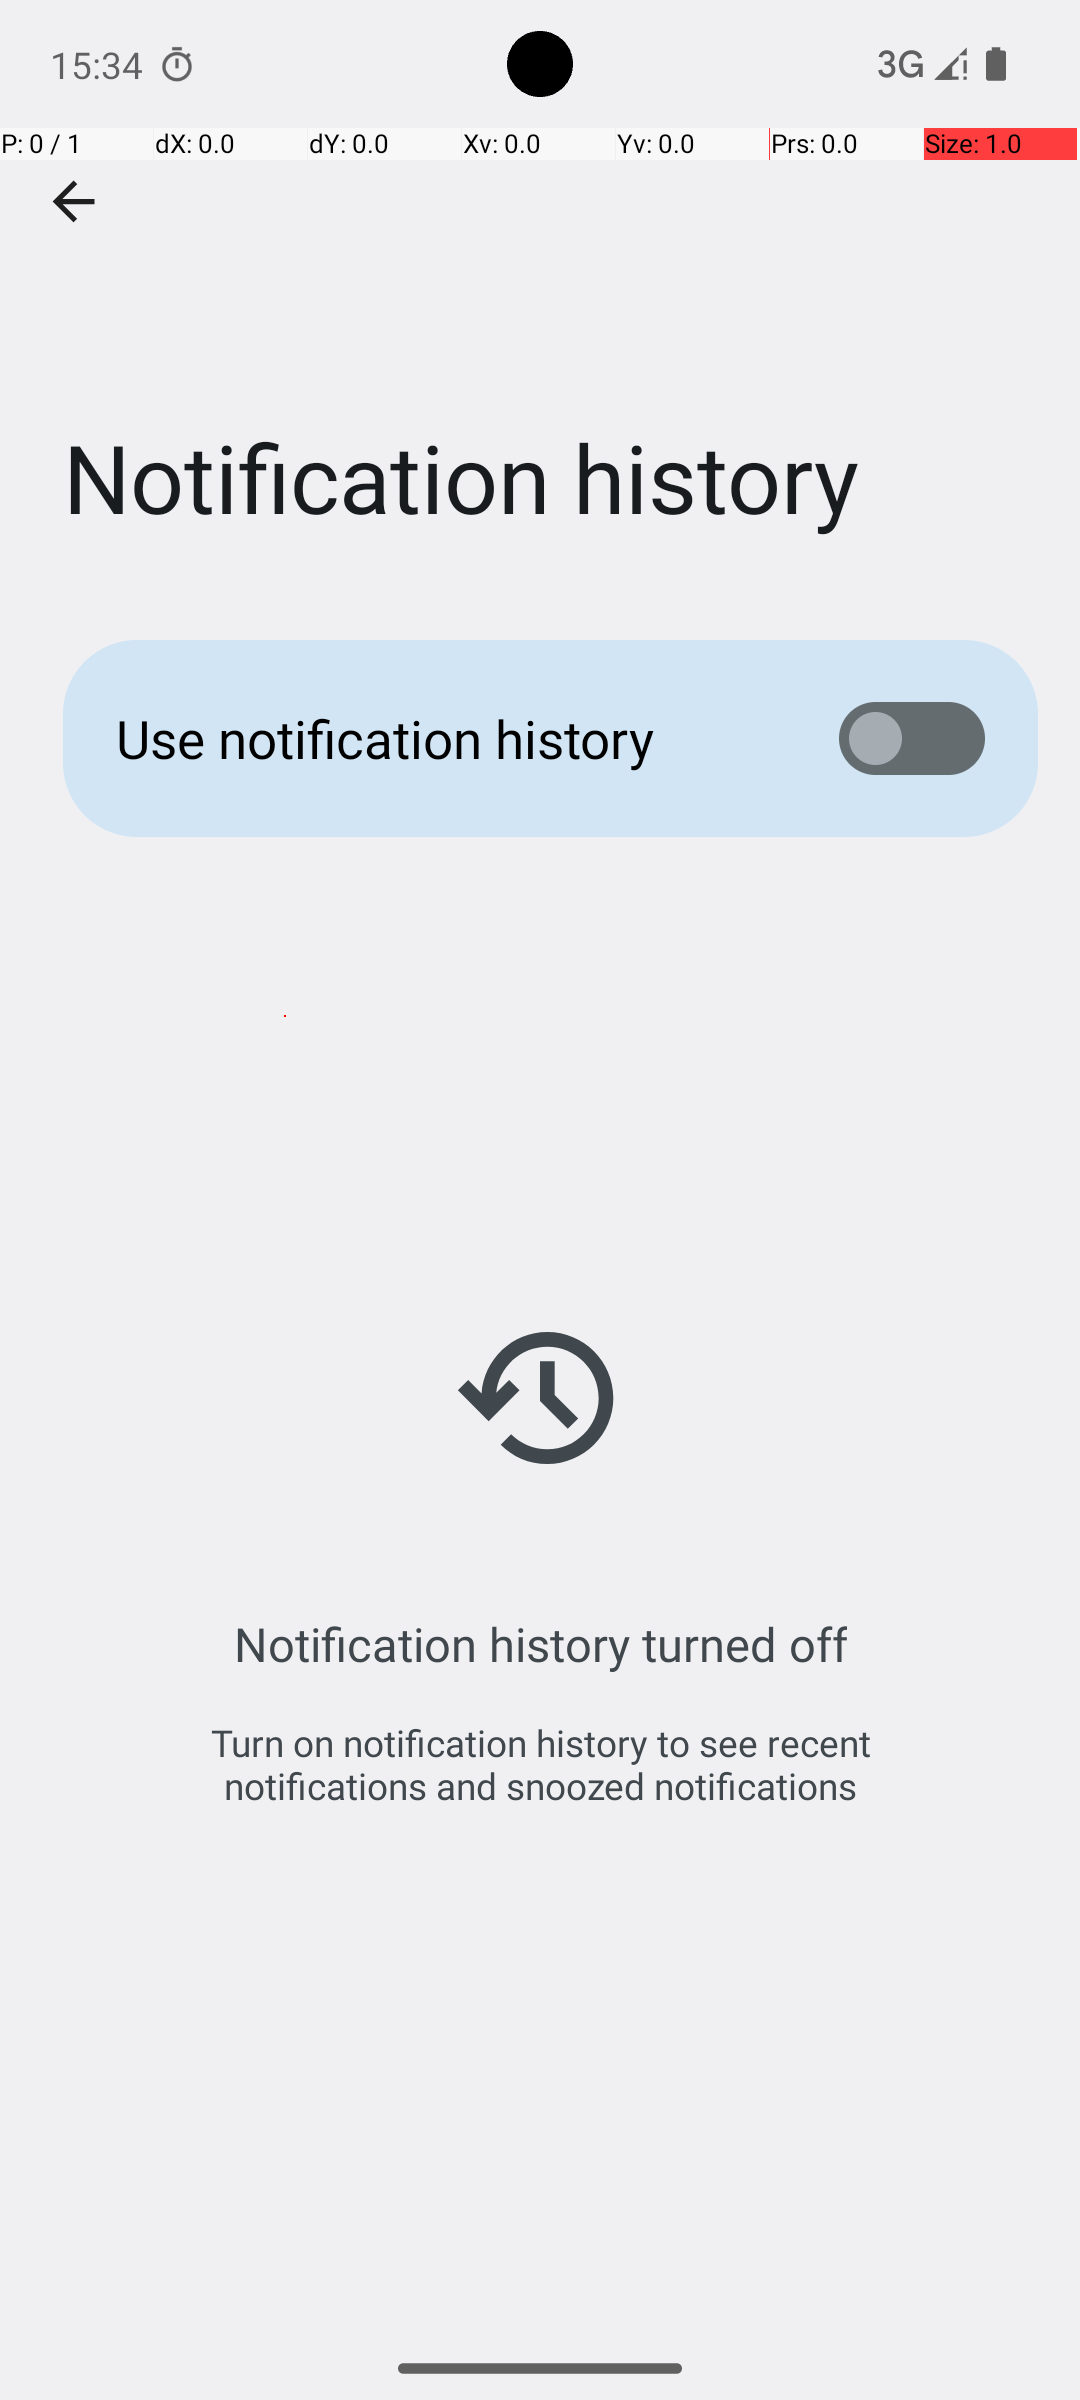 This screenshot has height=2400, width=1080. Describe the element at coordinates (540, 1644) in the screenshot. I see `Notification history turned off` at that location.